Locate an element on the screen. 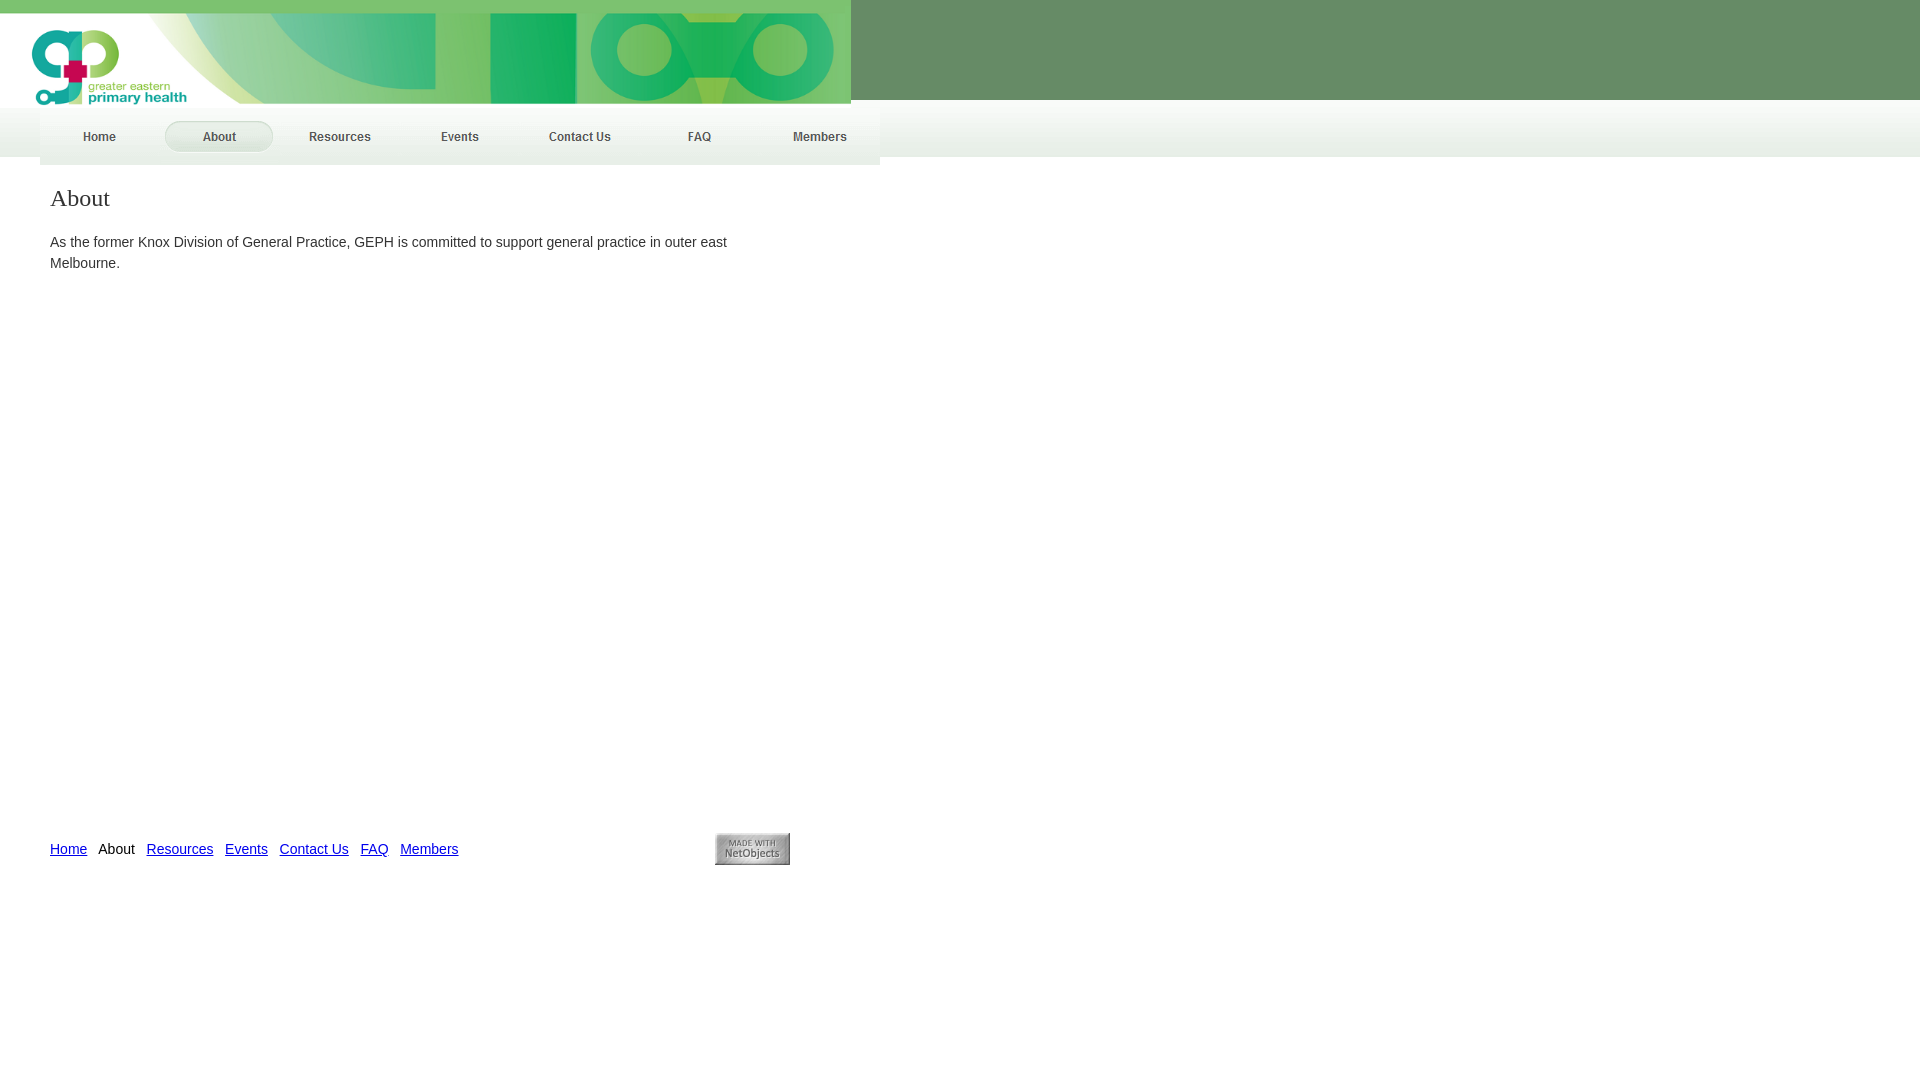 The height and width of the screenshot is (1080, 1920). Contact Us is located at coordinates (580, 136).